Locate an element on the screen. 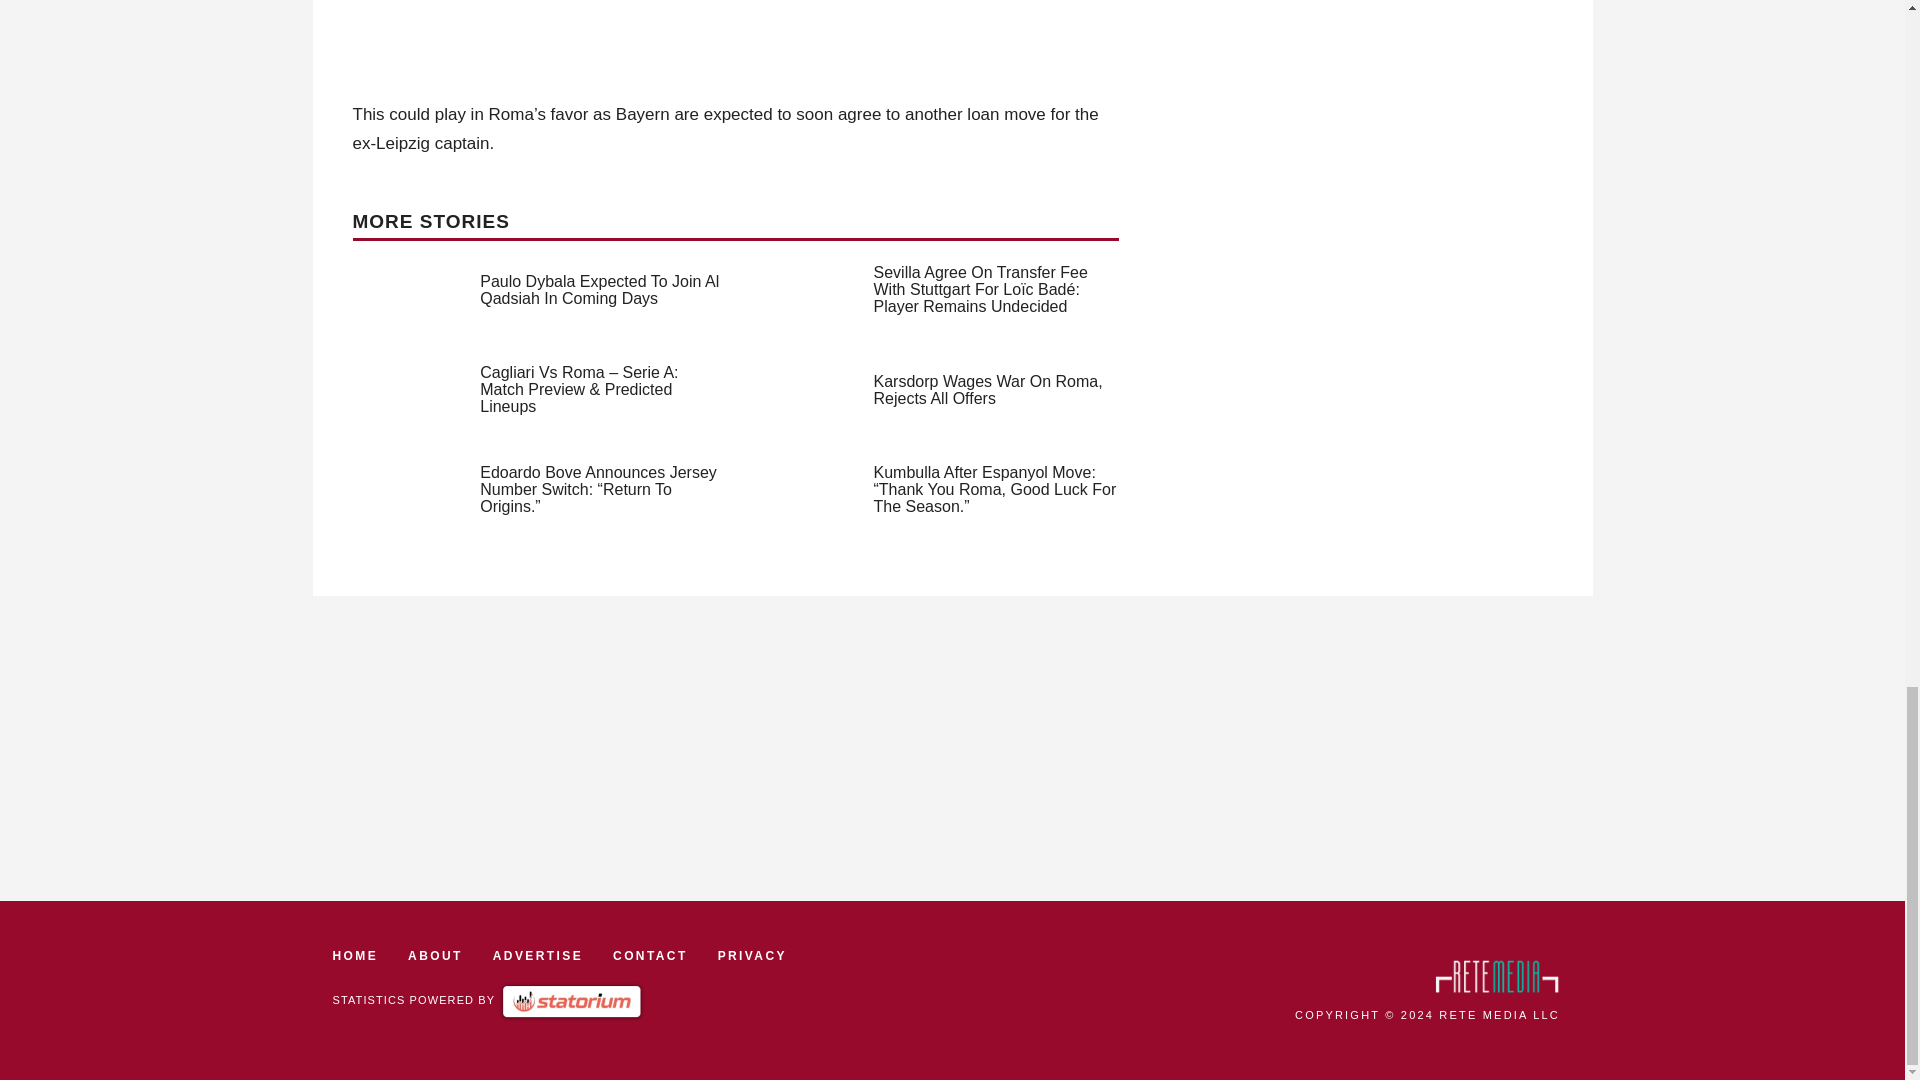  ABOUT is located at coordinates (434, 956).